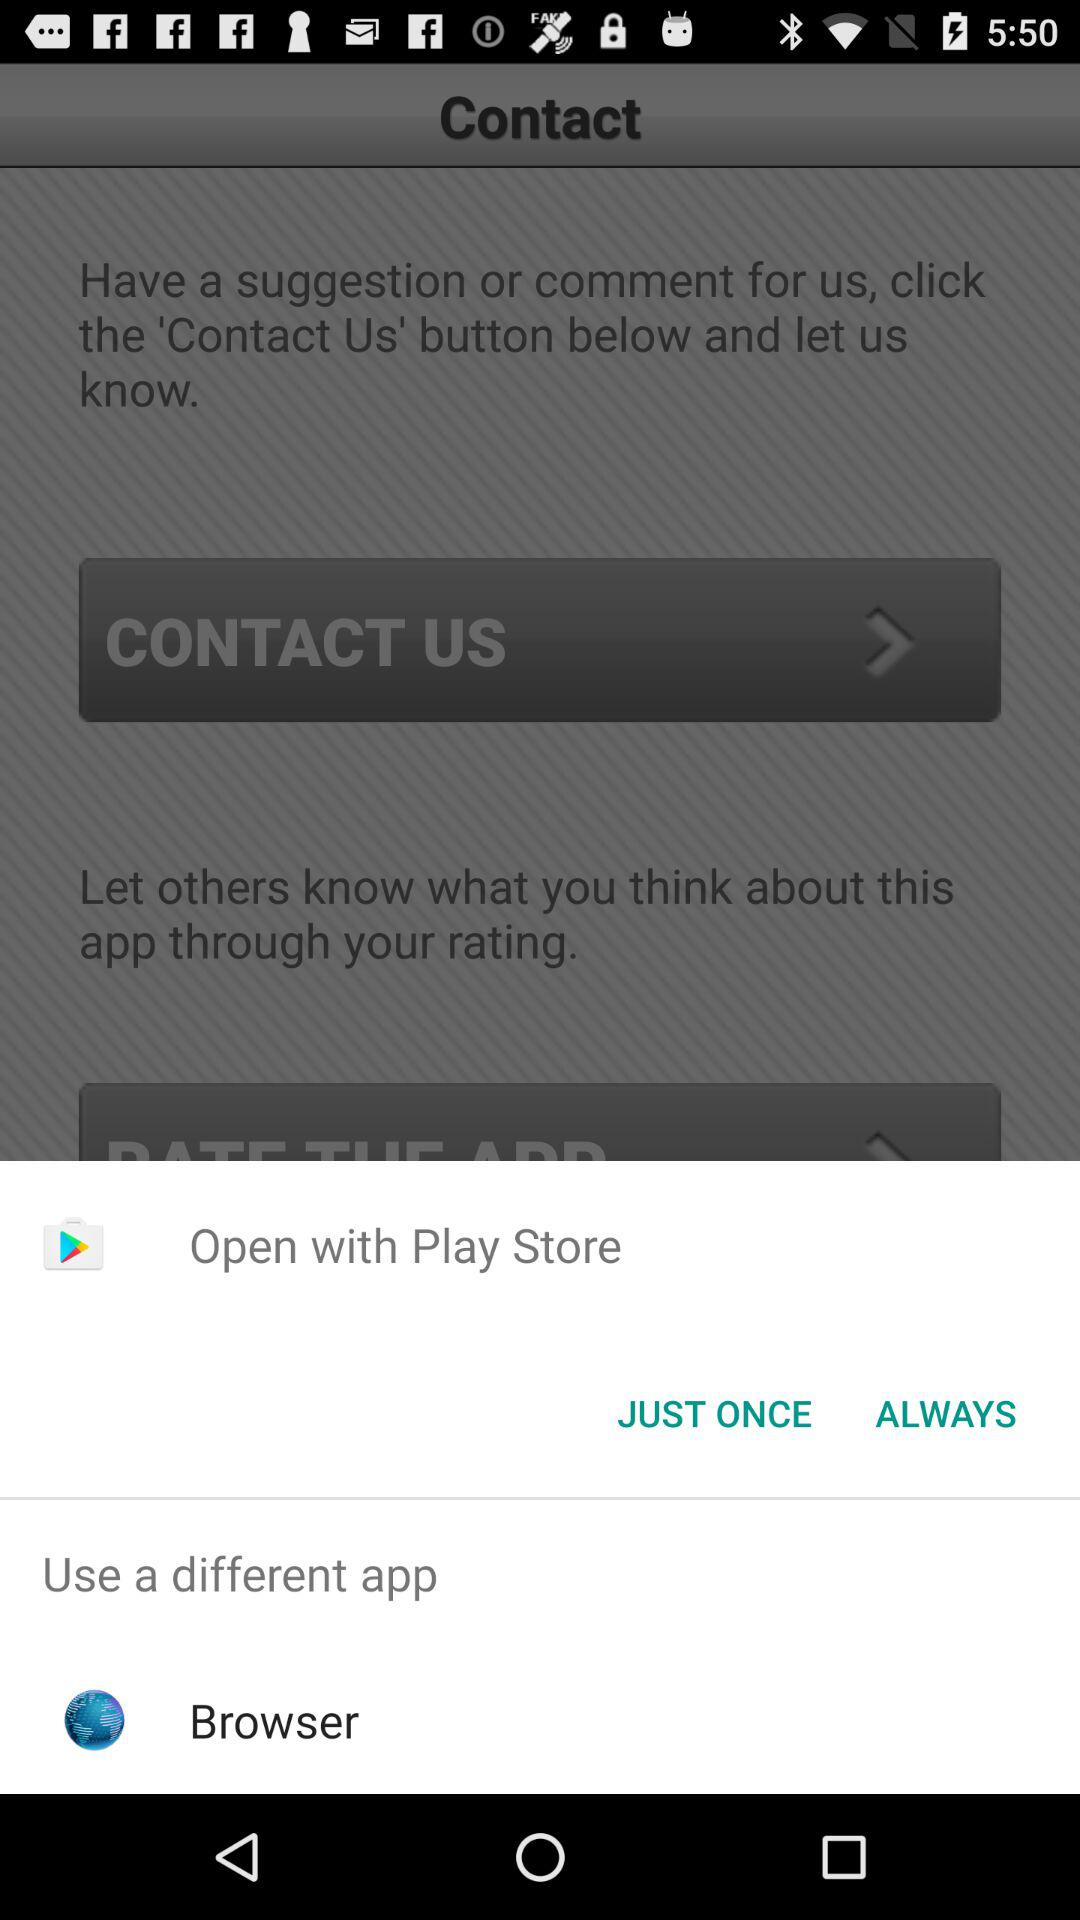 Image resolution: width=1080 pixels, height=1920 pixels. What do you see at coordinates (274, 1720) in the screenshot?
I see `scroll to the browser item` at bounding box center [274, 1720].